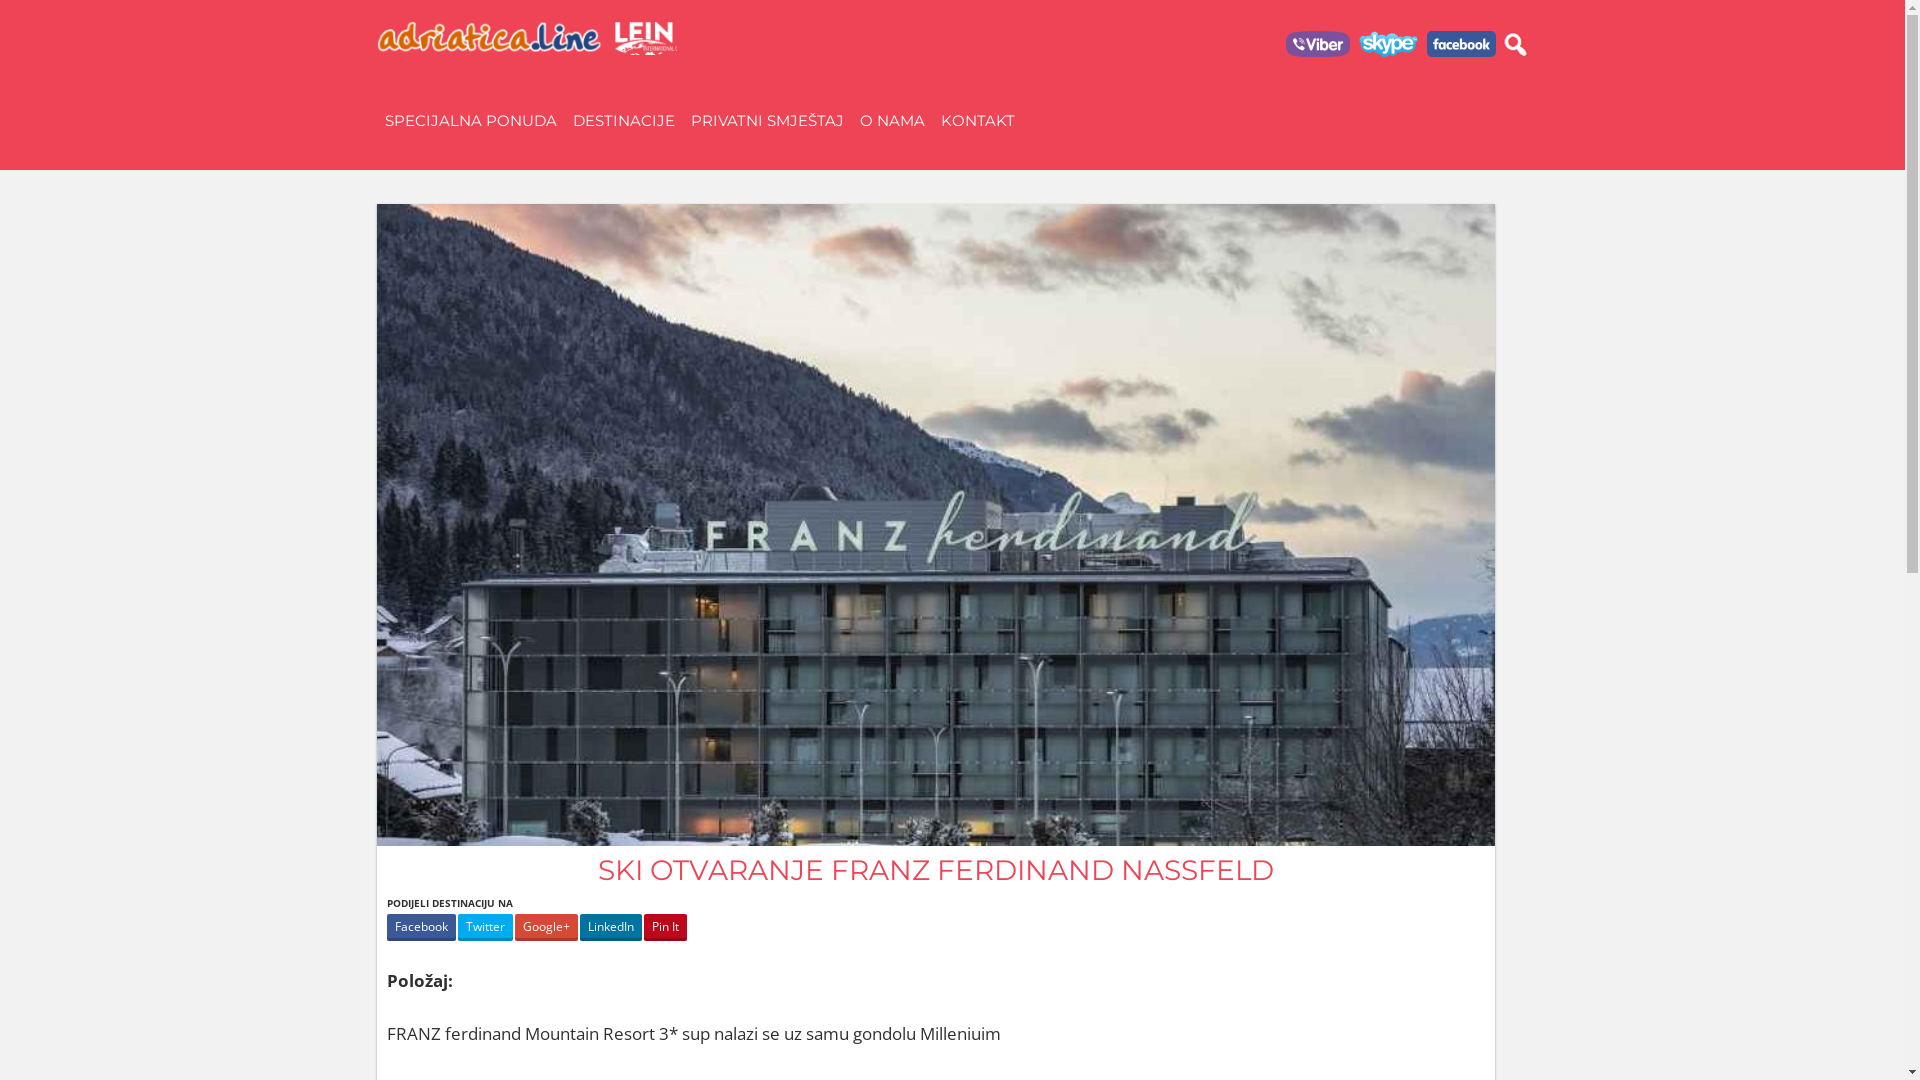 The height and width of the screenshot is (1080, 1920). What do you see at coordinates (546, 928) in the screenshot?
I see `Google+` at bounding box center [546, 928].